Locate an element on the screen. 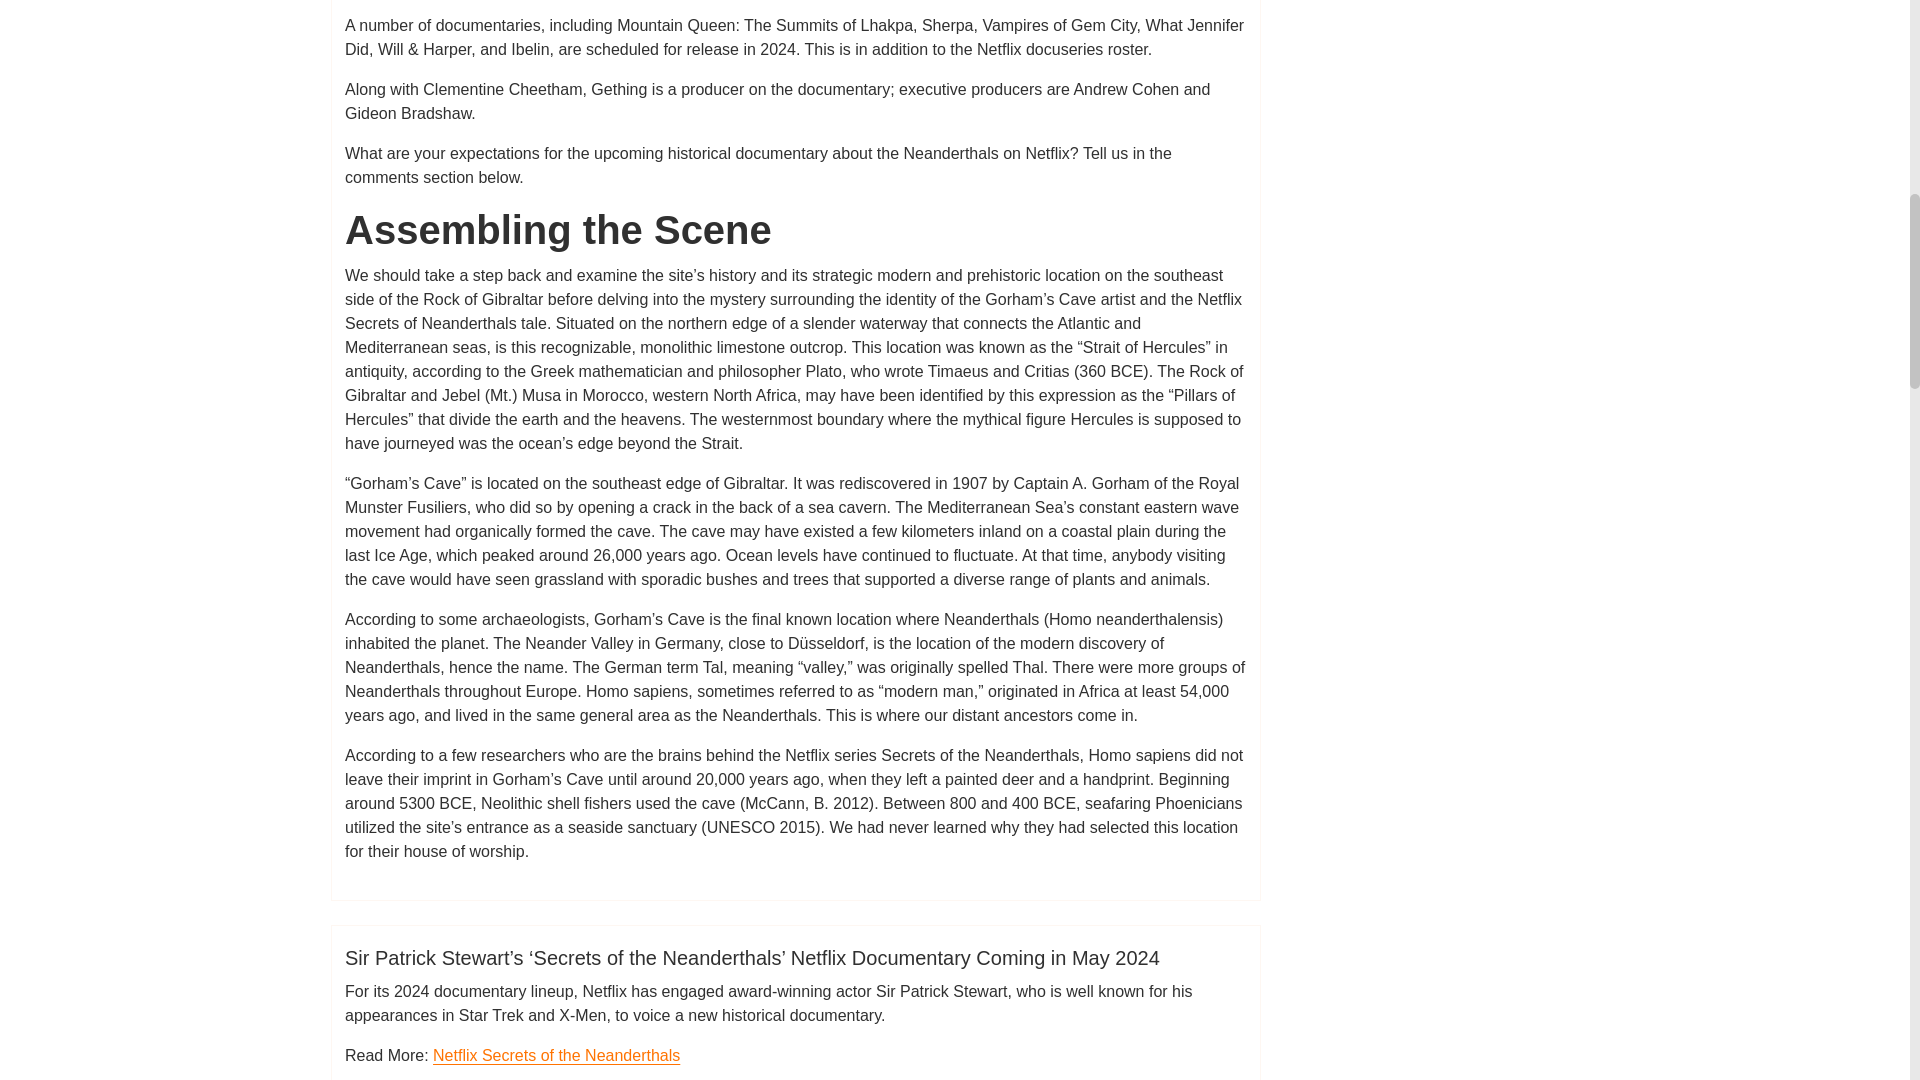  Netflix Secrets of the Neanderthals is located at coordinates (556, 1054).